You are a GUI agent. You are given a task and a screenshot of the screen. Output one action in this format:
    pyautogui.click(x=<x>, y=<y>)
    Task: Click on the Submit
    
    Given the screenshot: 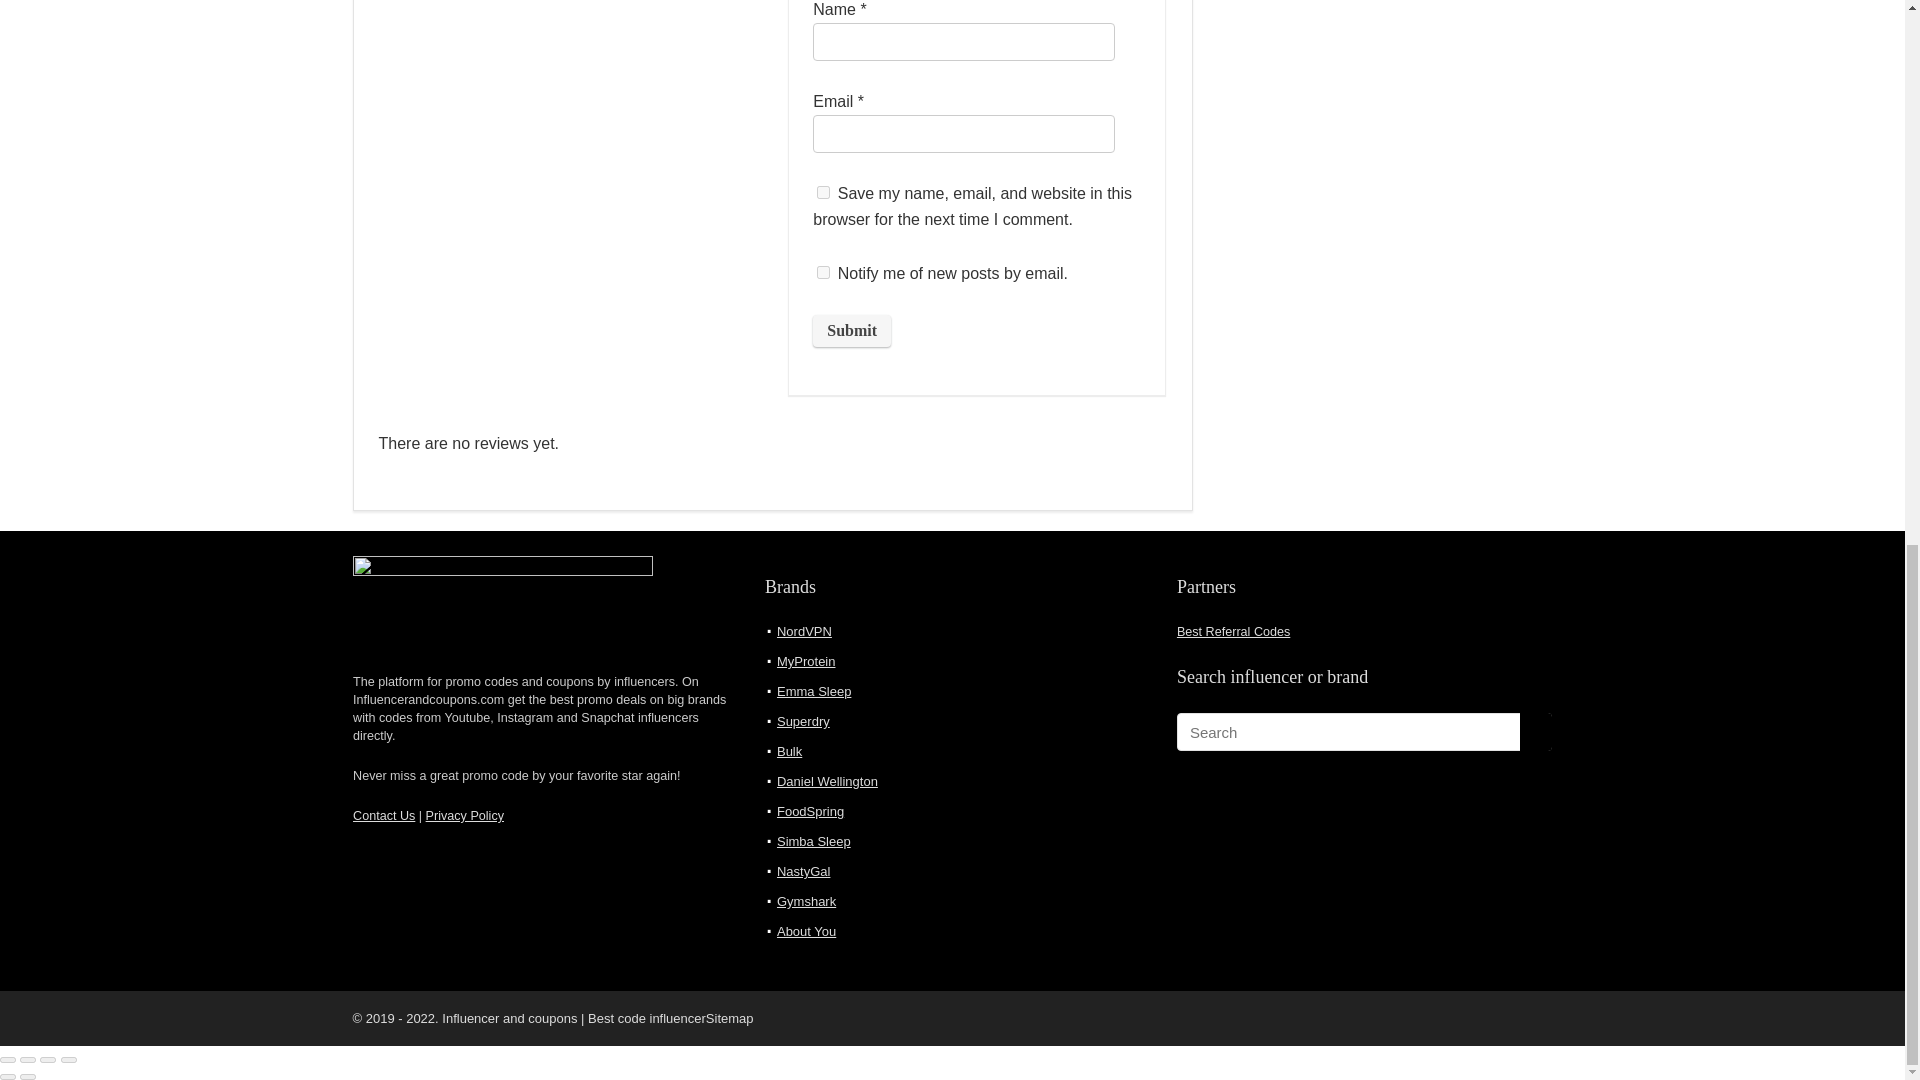 What is the action you would take?
    pyautogui.click(x=851, y=330)
    